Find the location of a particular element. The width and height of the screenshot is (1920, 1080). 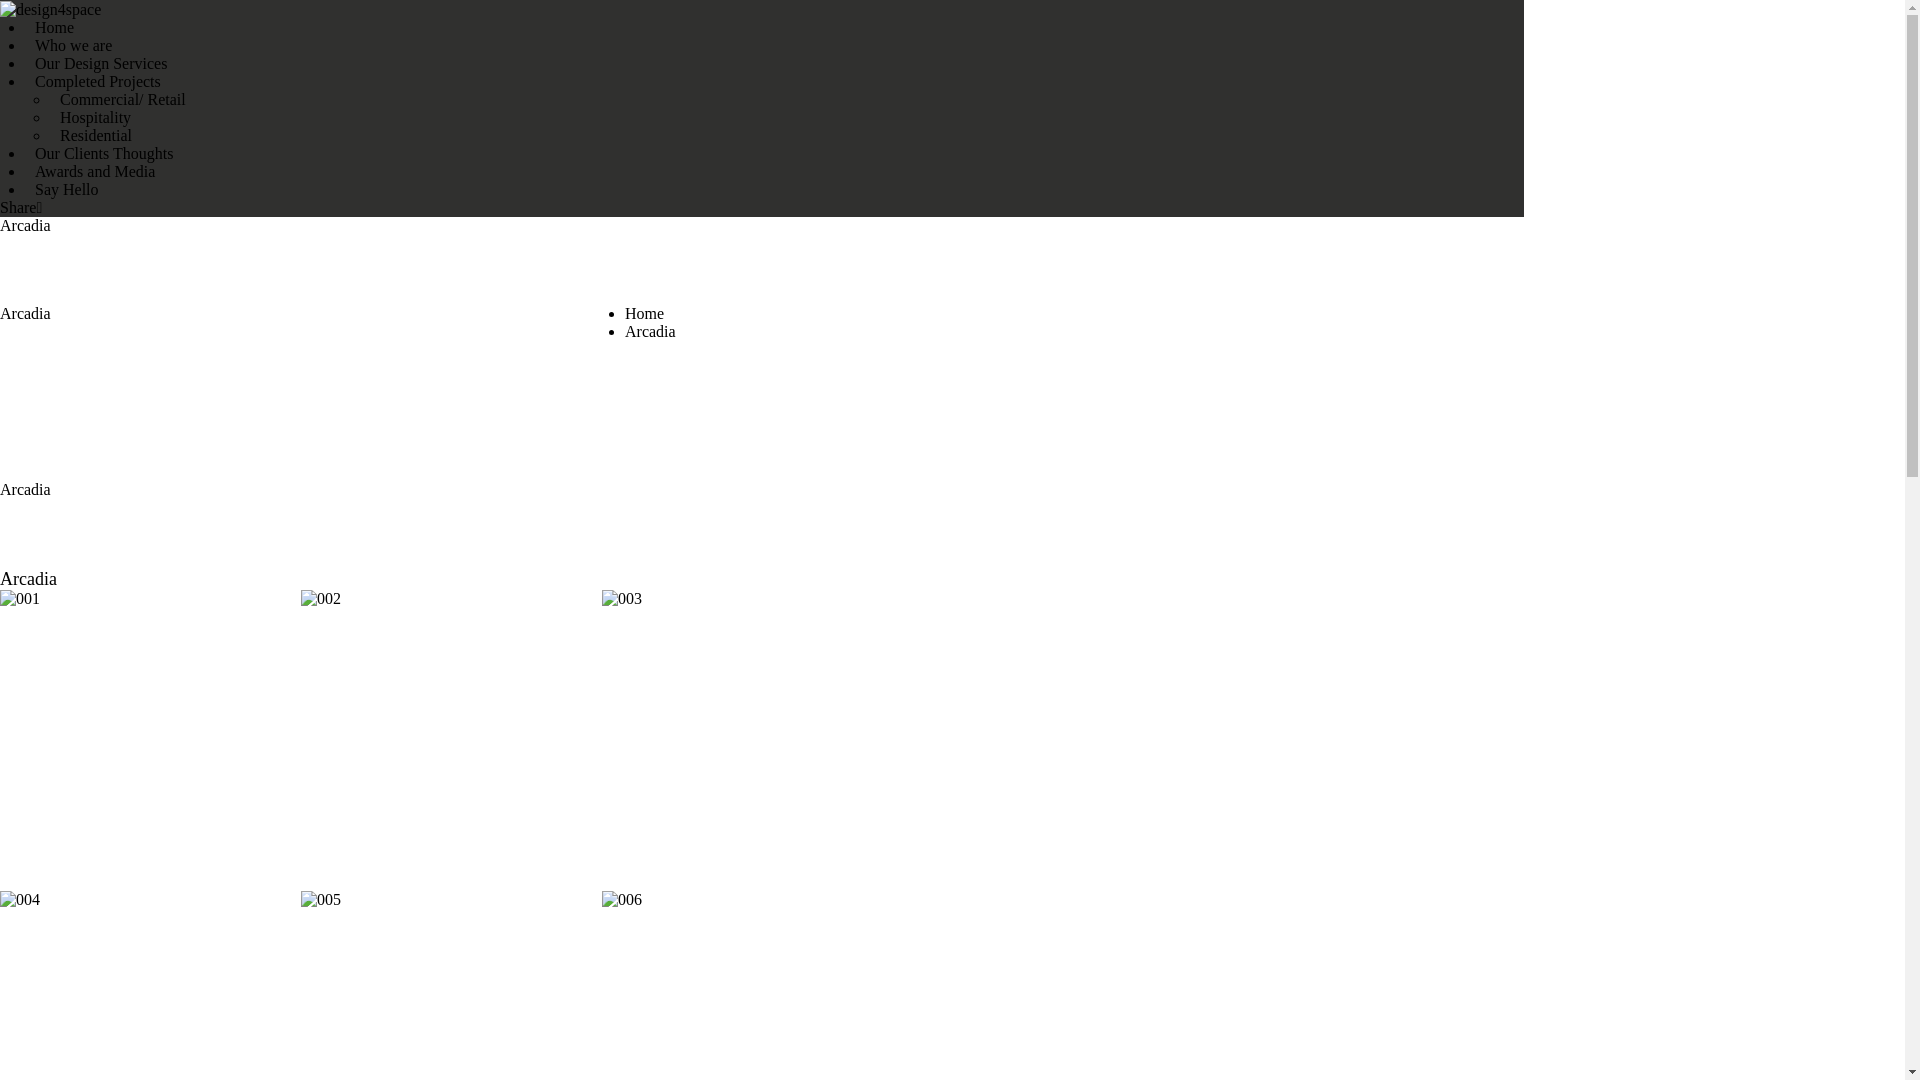

Home is located at coordinates (644, 314).